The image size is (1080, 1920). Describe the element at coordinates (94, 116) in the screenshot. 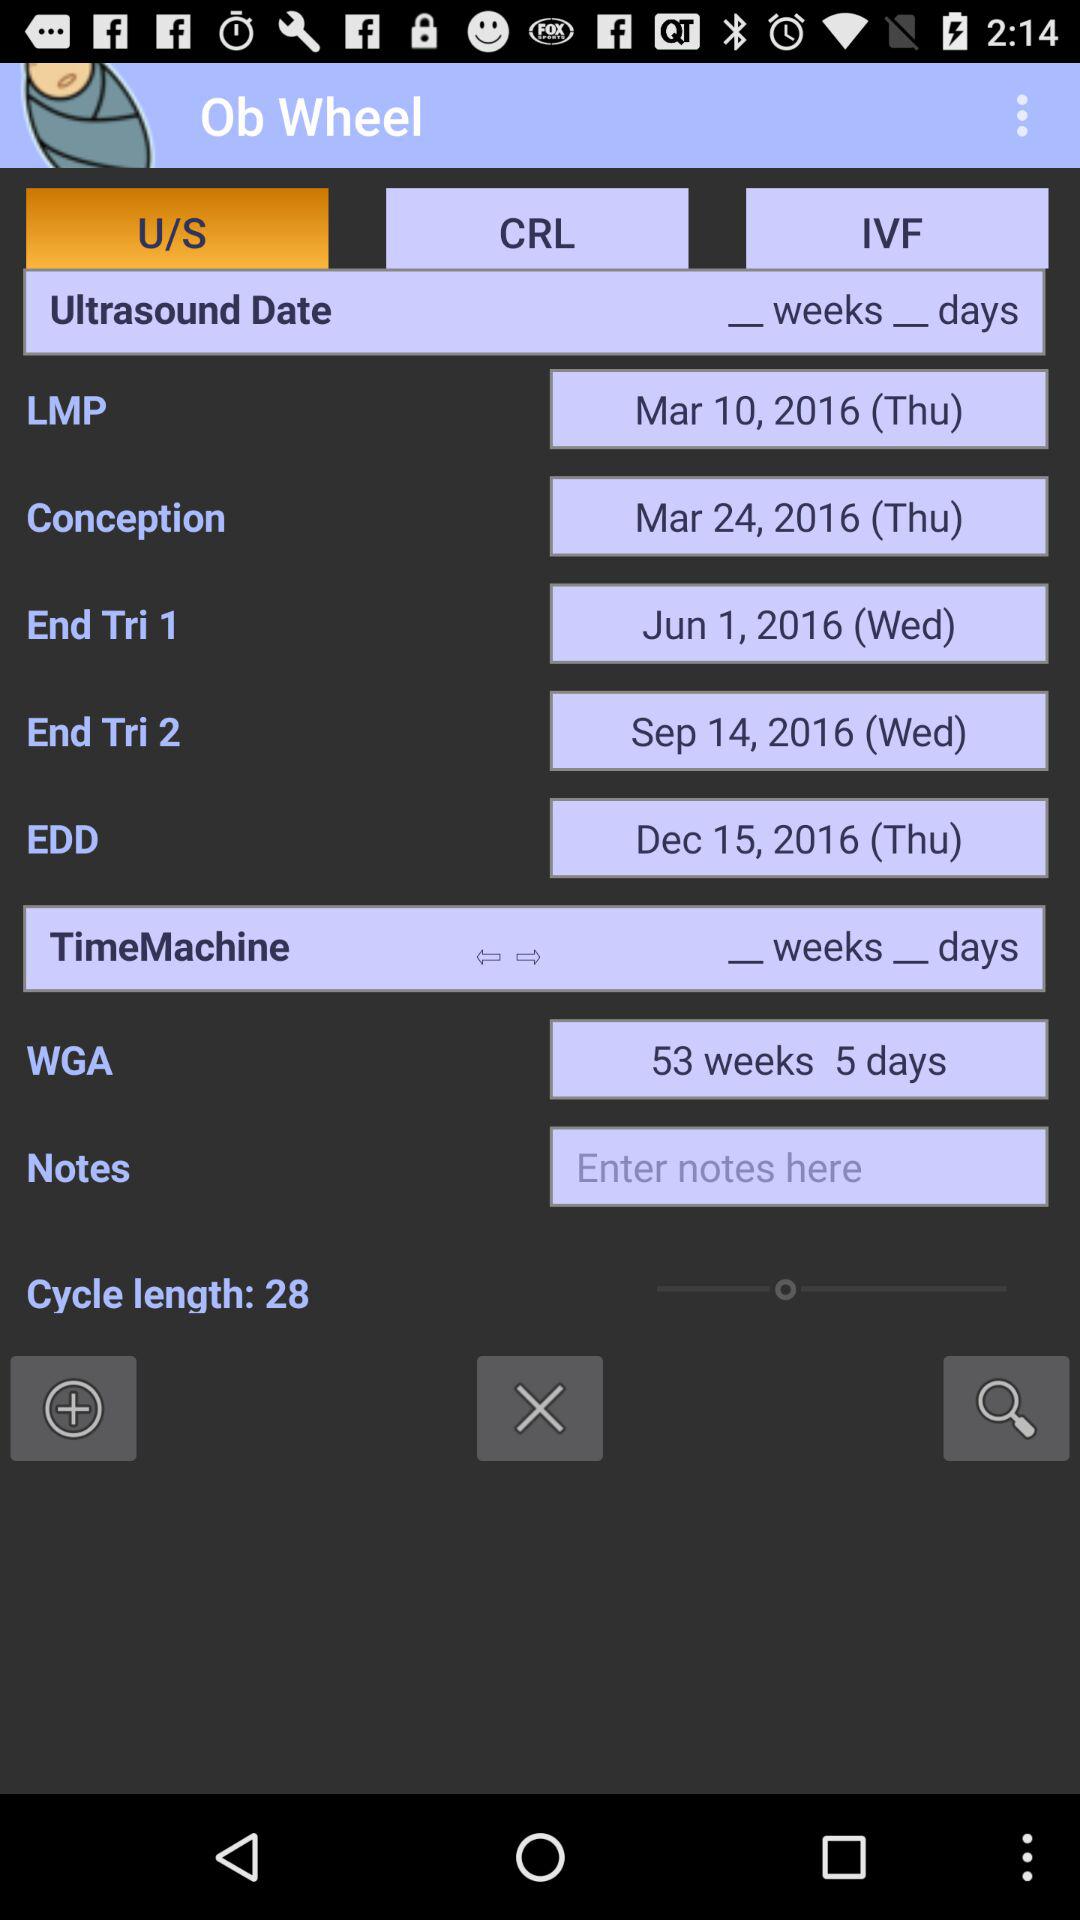

I see `go to home screen` at that location.